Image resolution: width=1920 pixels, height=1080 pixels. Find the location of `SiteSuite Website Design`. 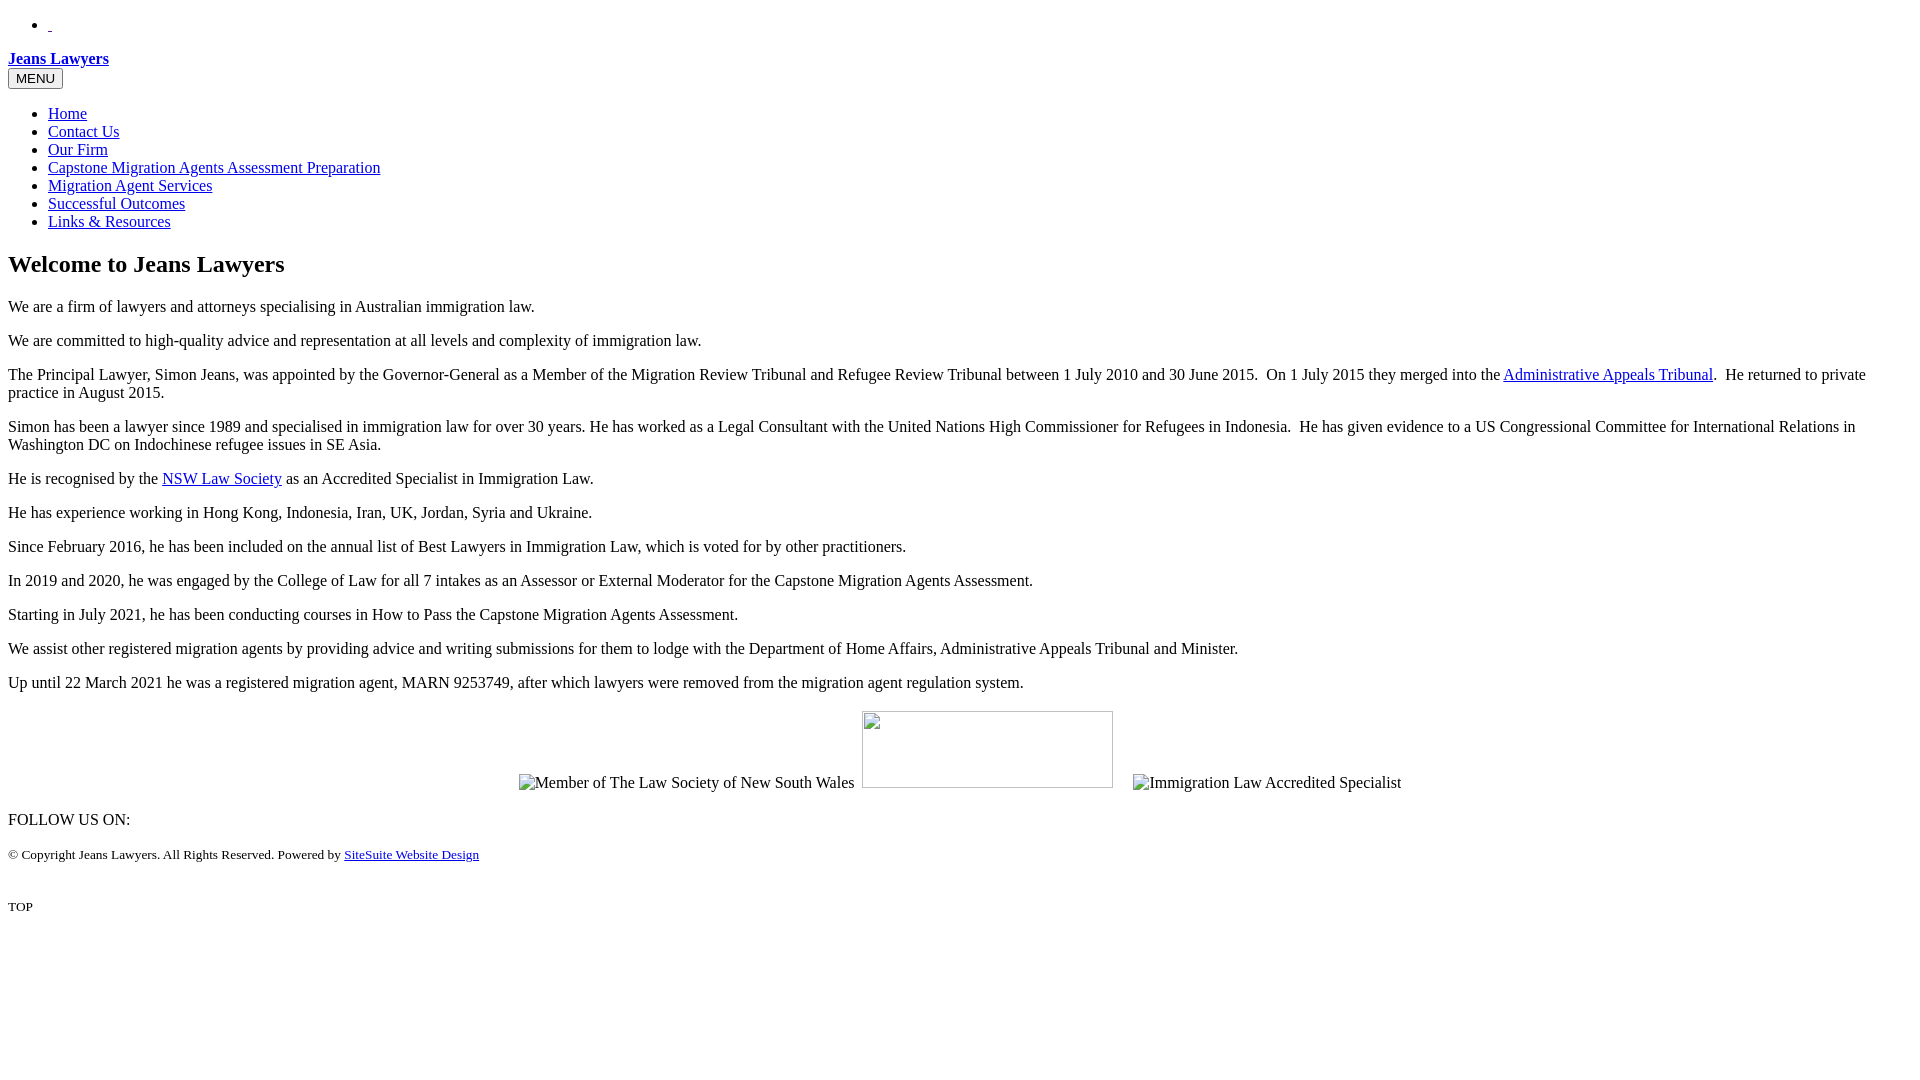

SiteSuite Website Design is located at coordinates (412, 854).